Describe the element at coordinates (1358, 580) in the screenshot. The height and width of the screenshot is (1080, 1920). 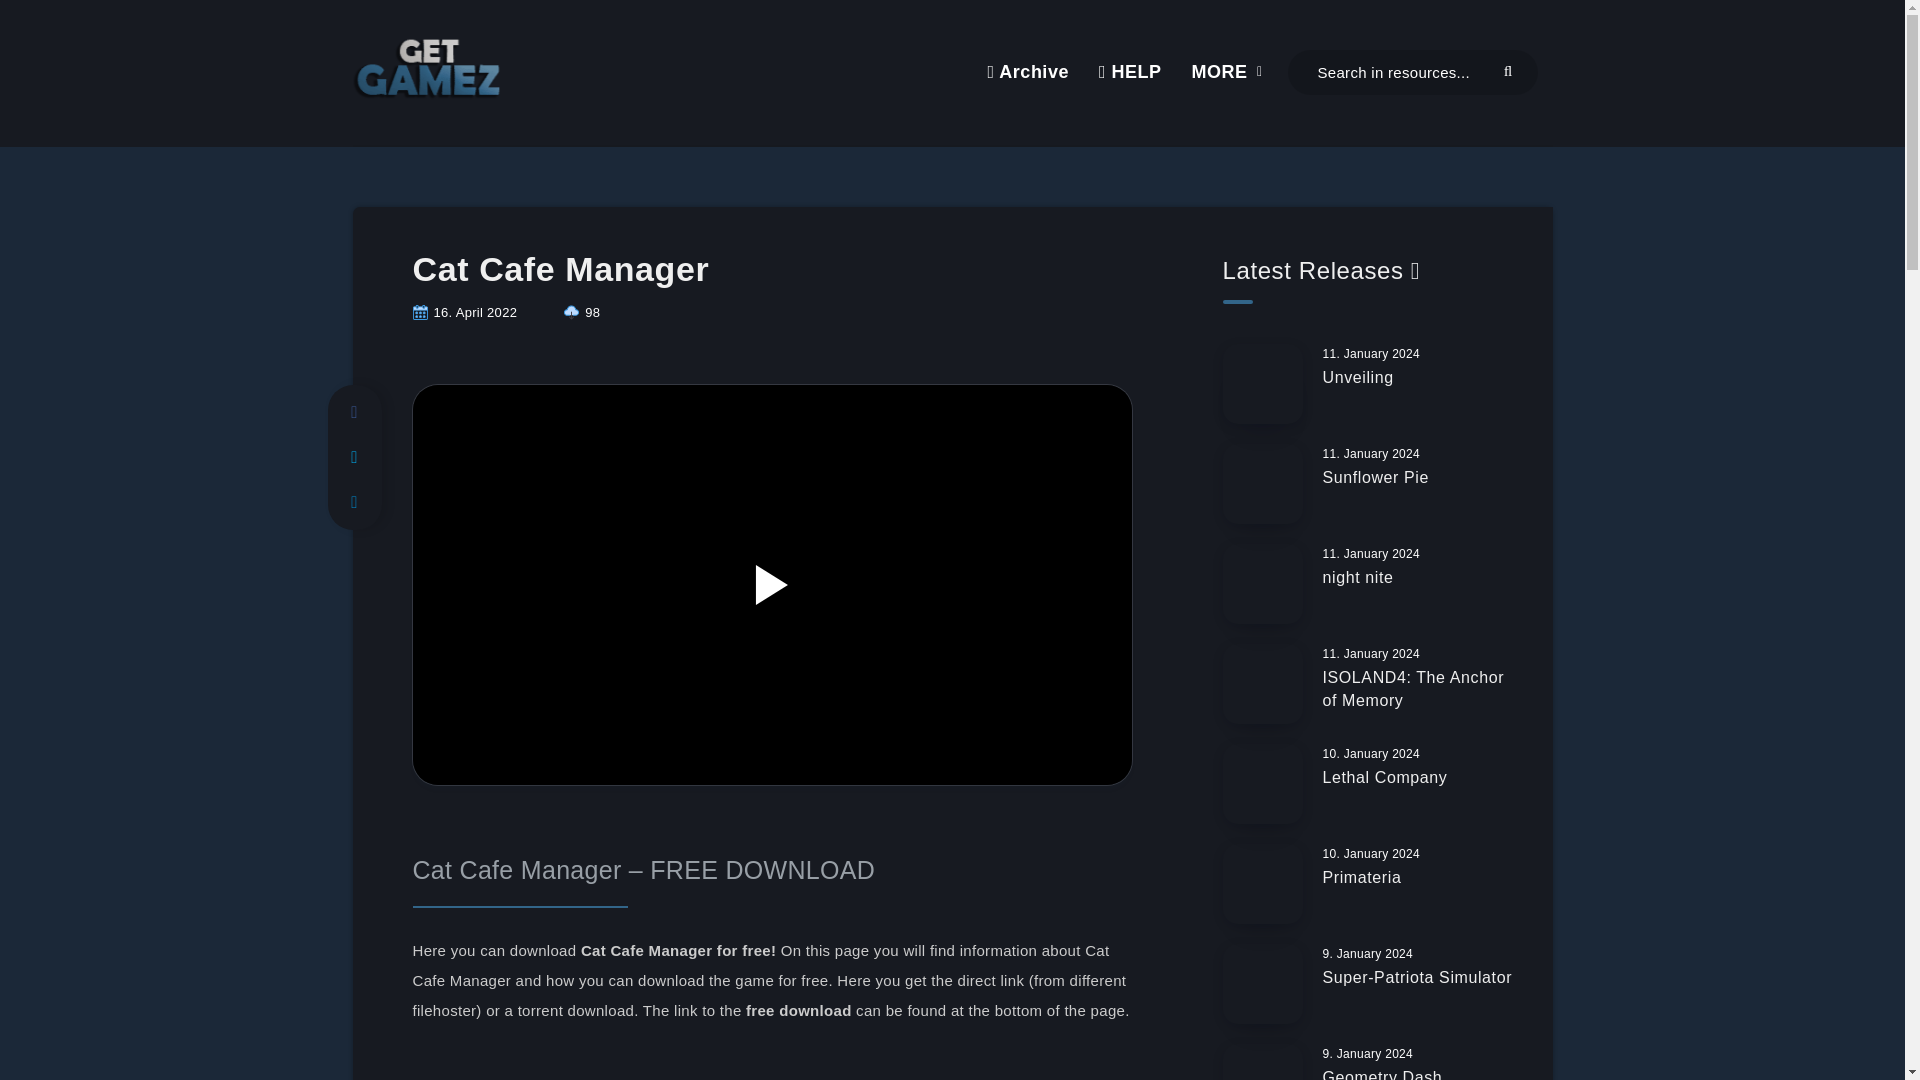
I see `night nite` at that location.